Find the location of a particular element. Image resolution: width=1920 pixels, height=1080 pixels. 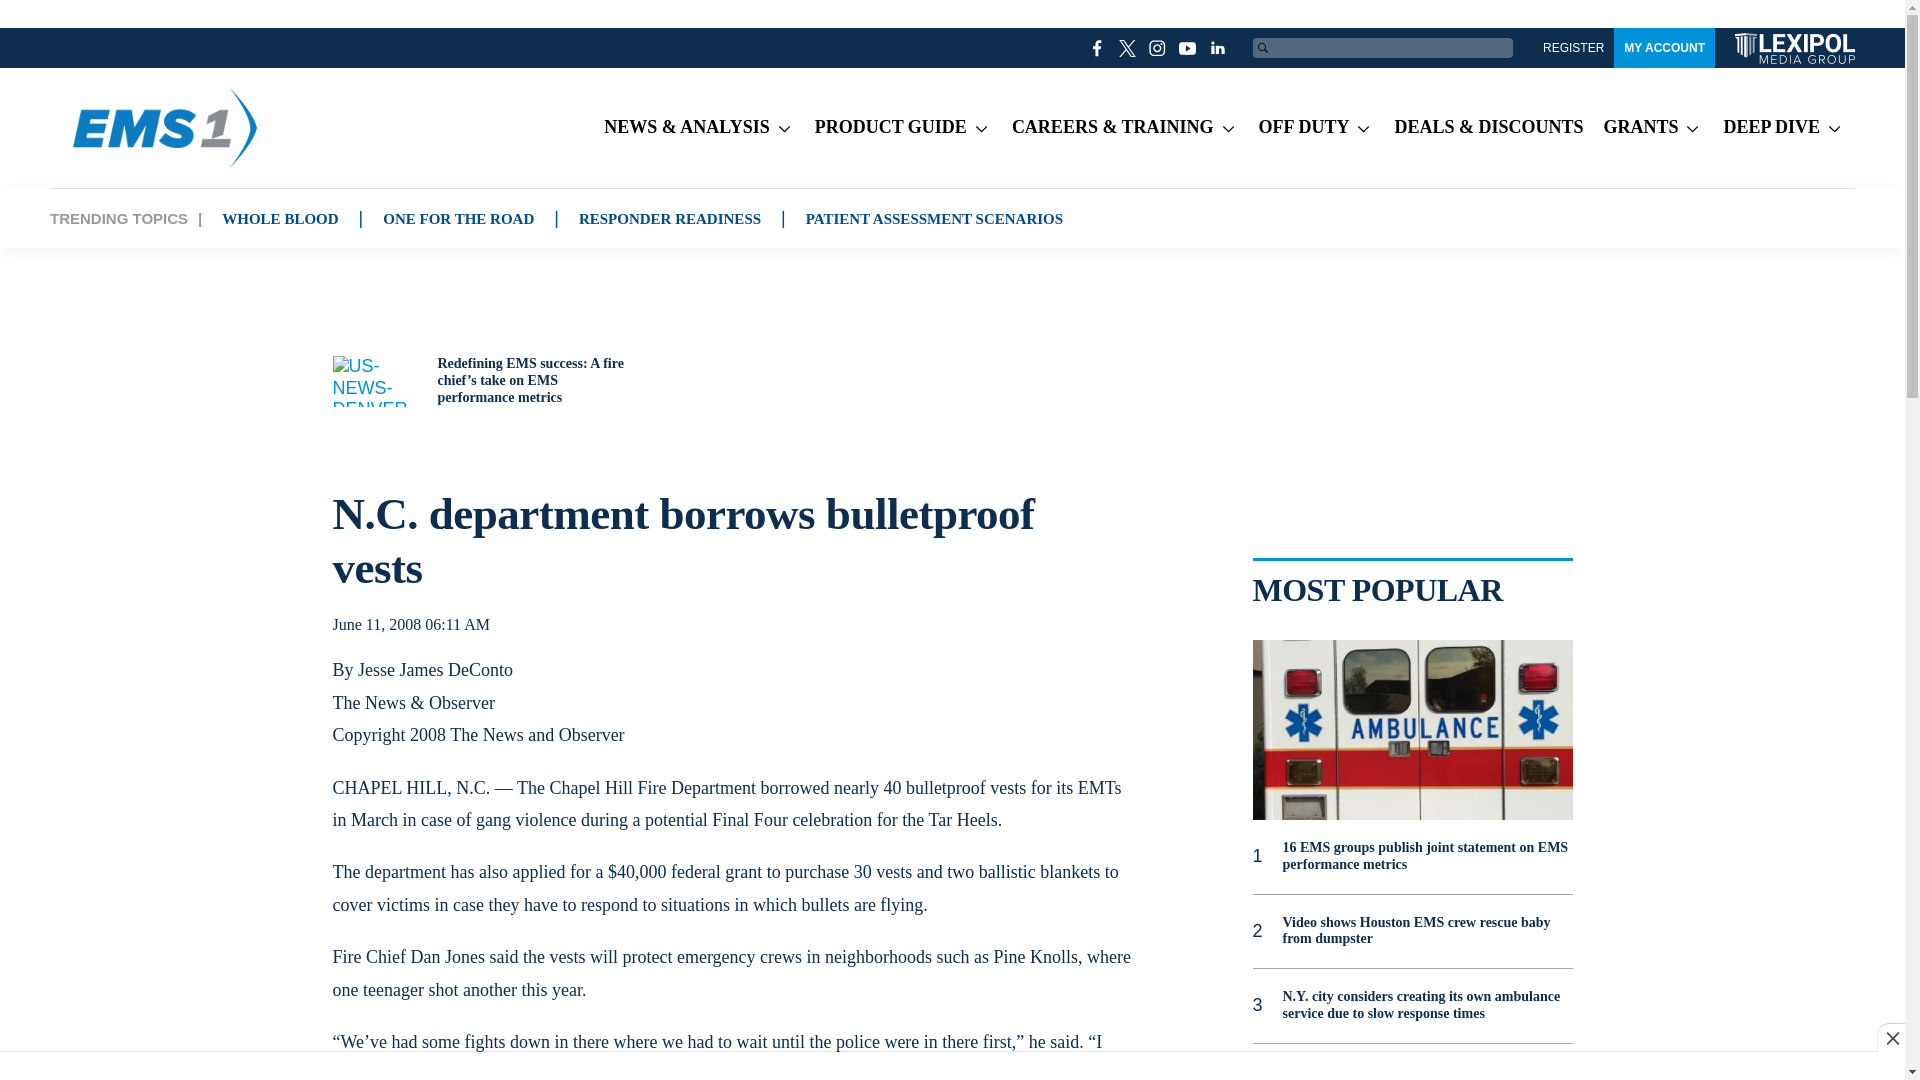

MY ACCOUNT is located at coordinates (1664, 48).